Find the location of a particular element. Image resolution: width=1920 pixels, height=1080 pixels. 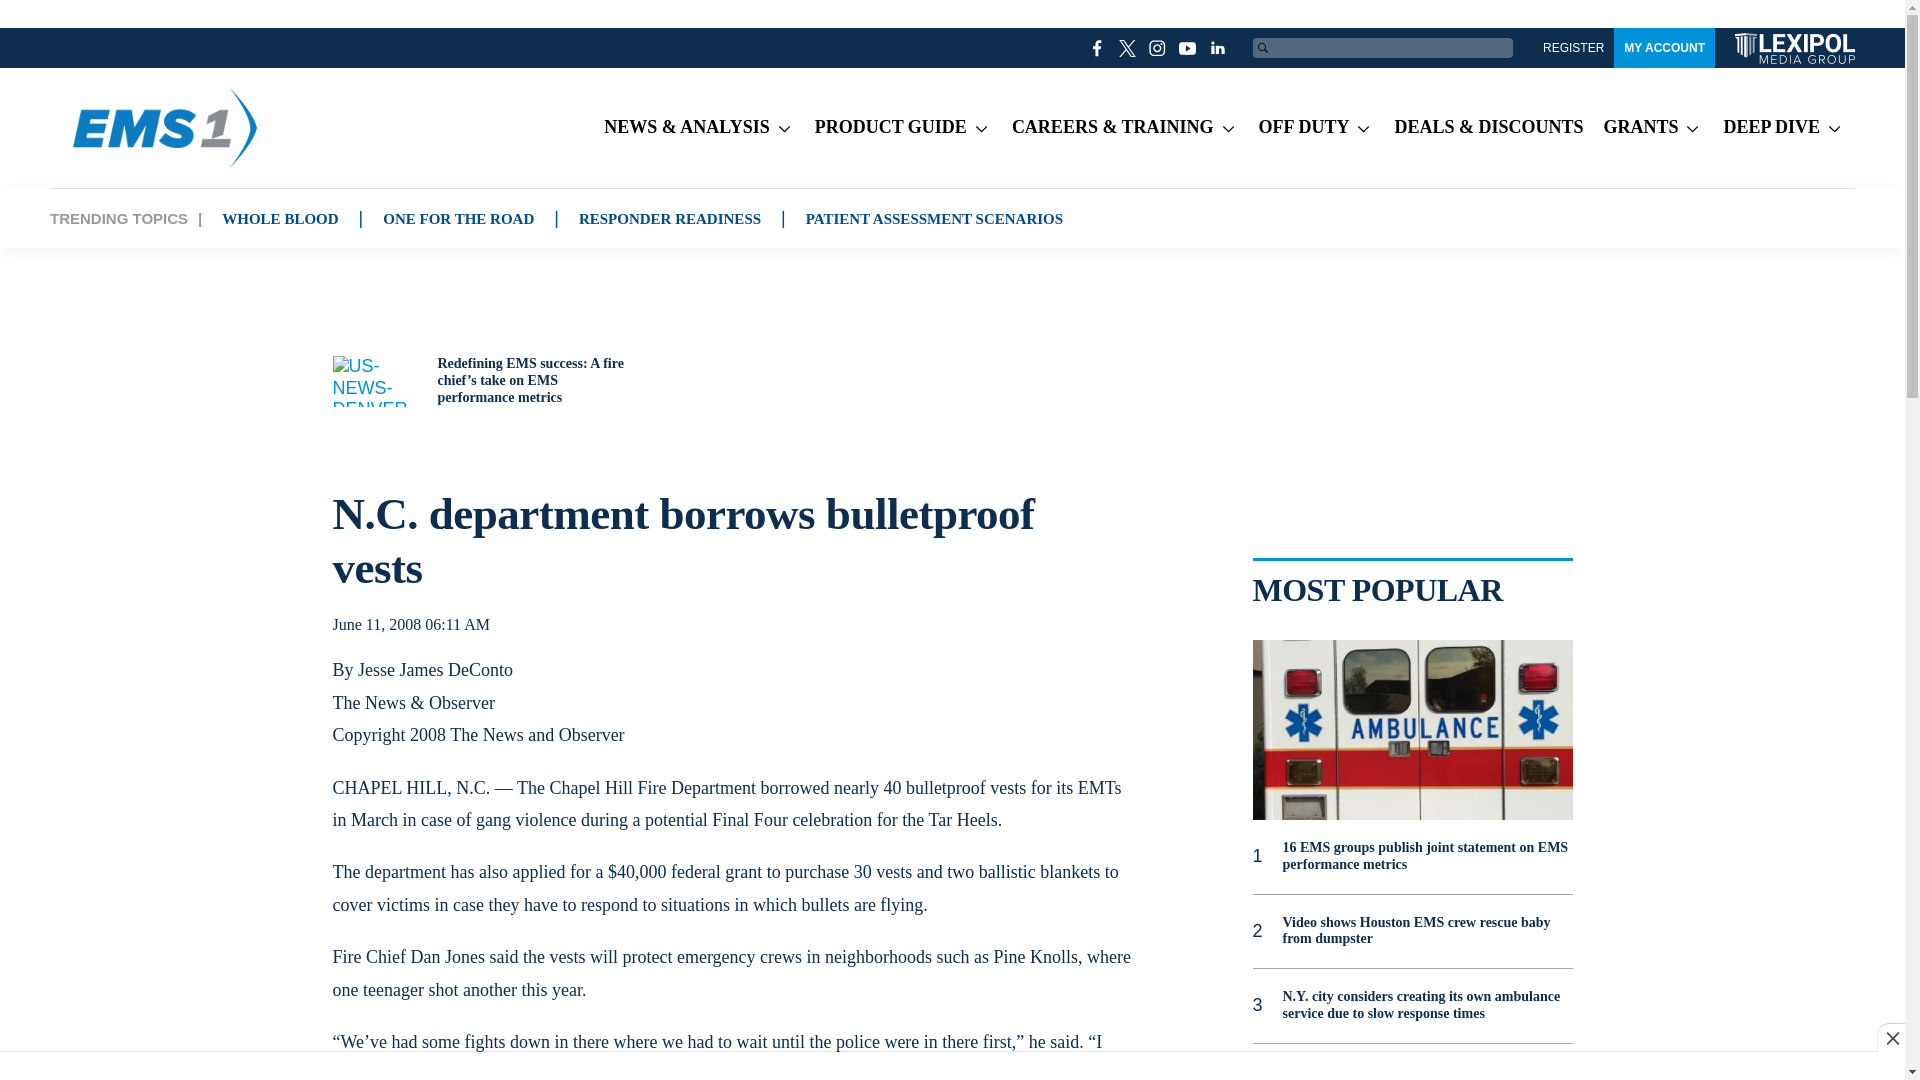

MY ACCOUNT is located at coordinates (1664, 48).